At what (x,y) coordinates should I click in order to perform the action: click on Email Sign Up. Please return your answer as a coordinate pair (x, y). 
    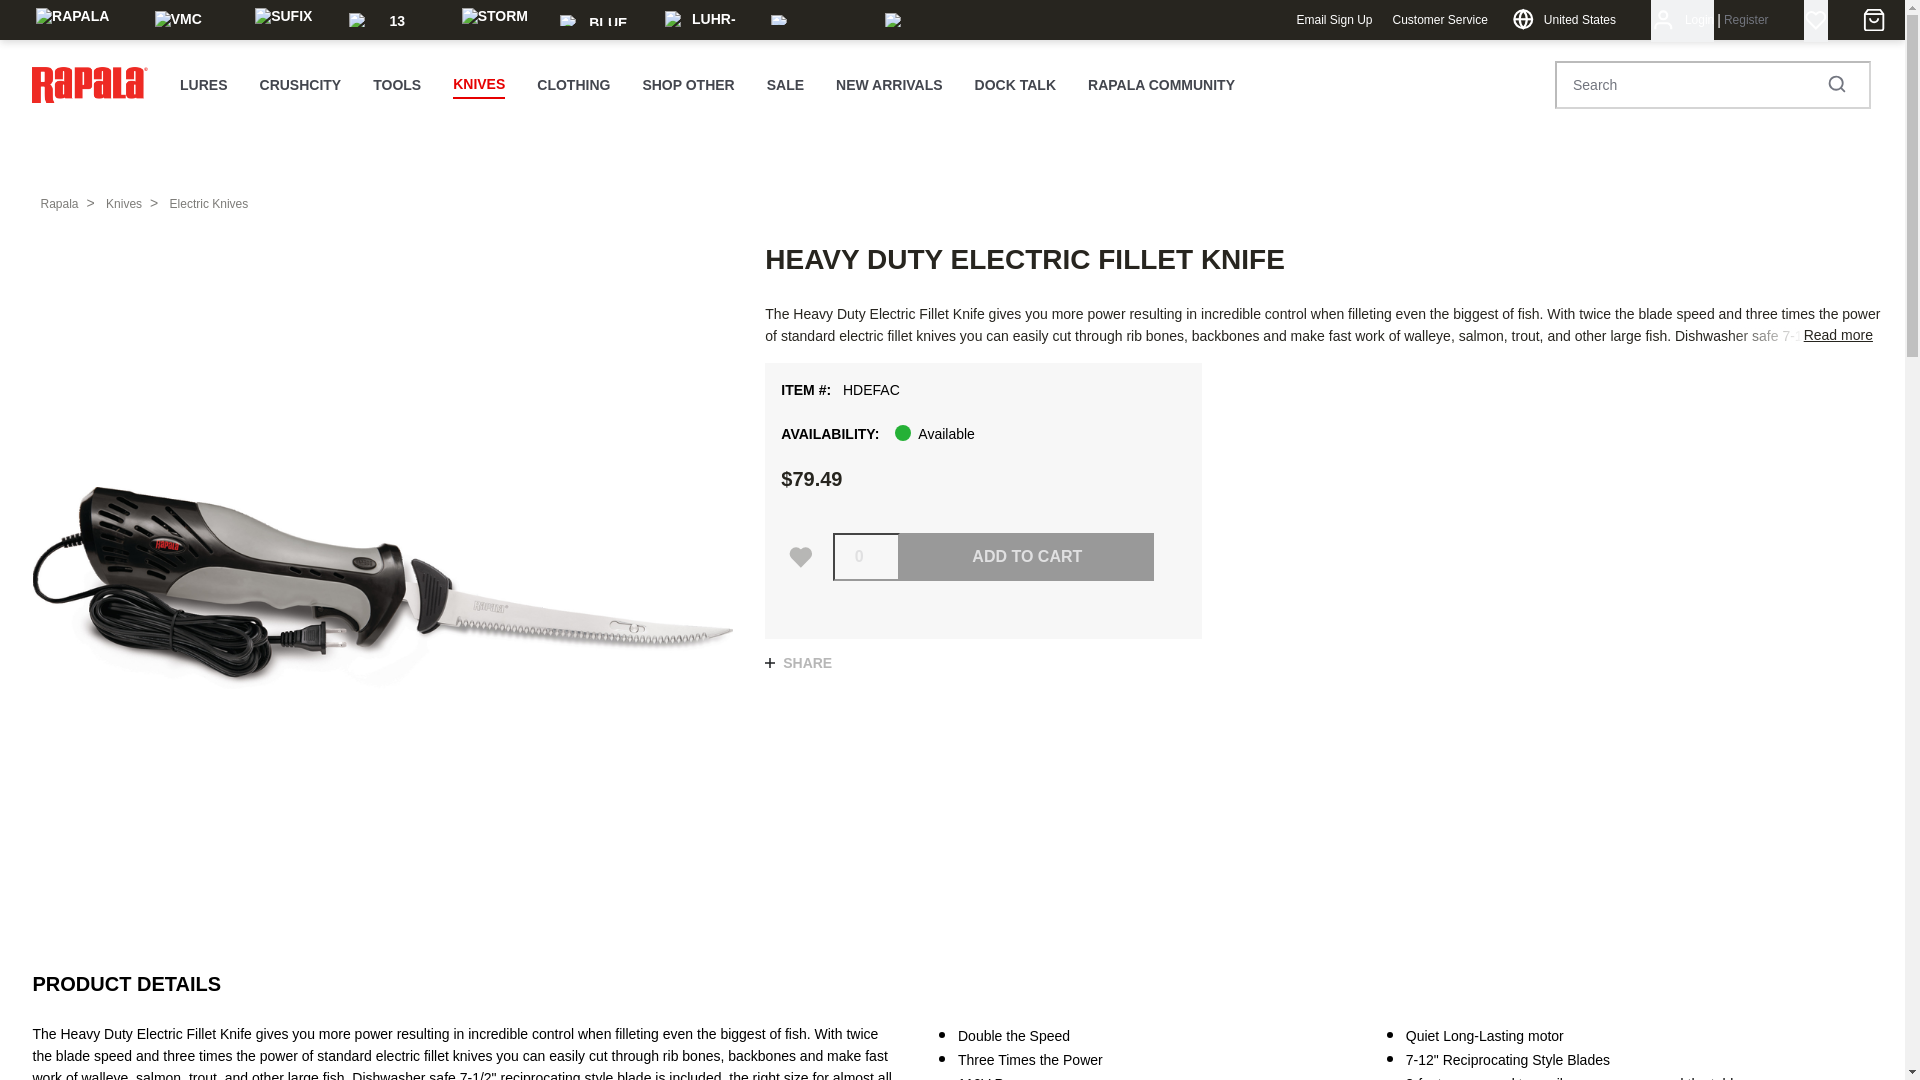
    Looking at the image, I should click on (1334, 21).